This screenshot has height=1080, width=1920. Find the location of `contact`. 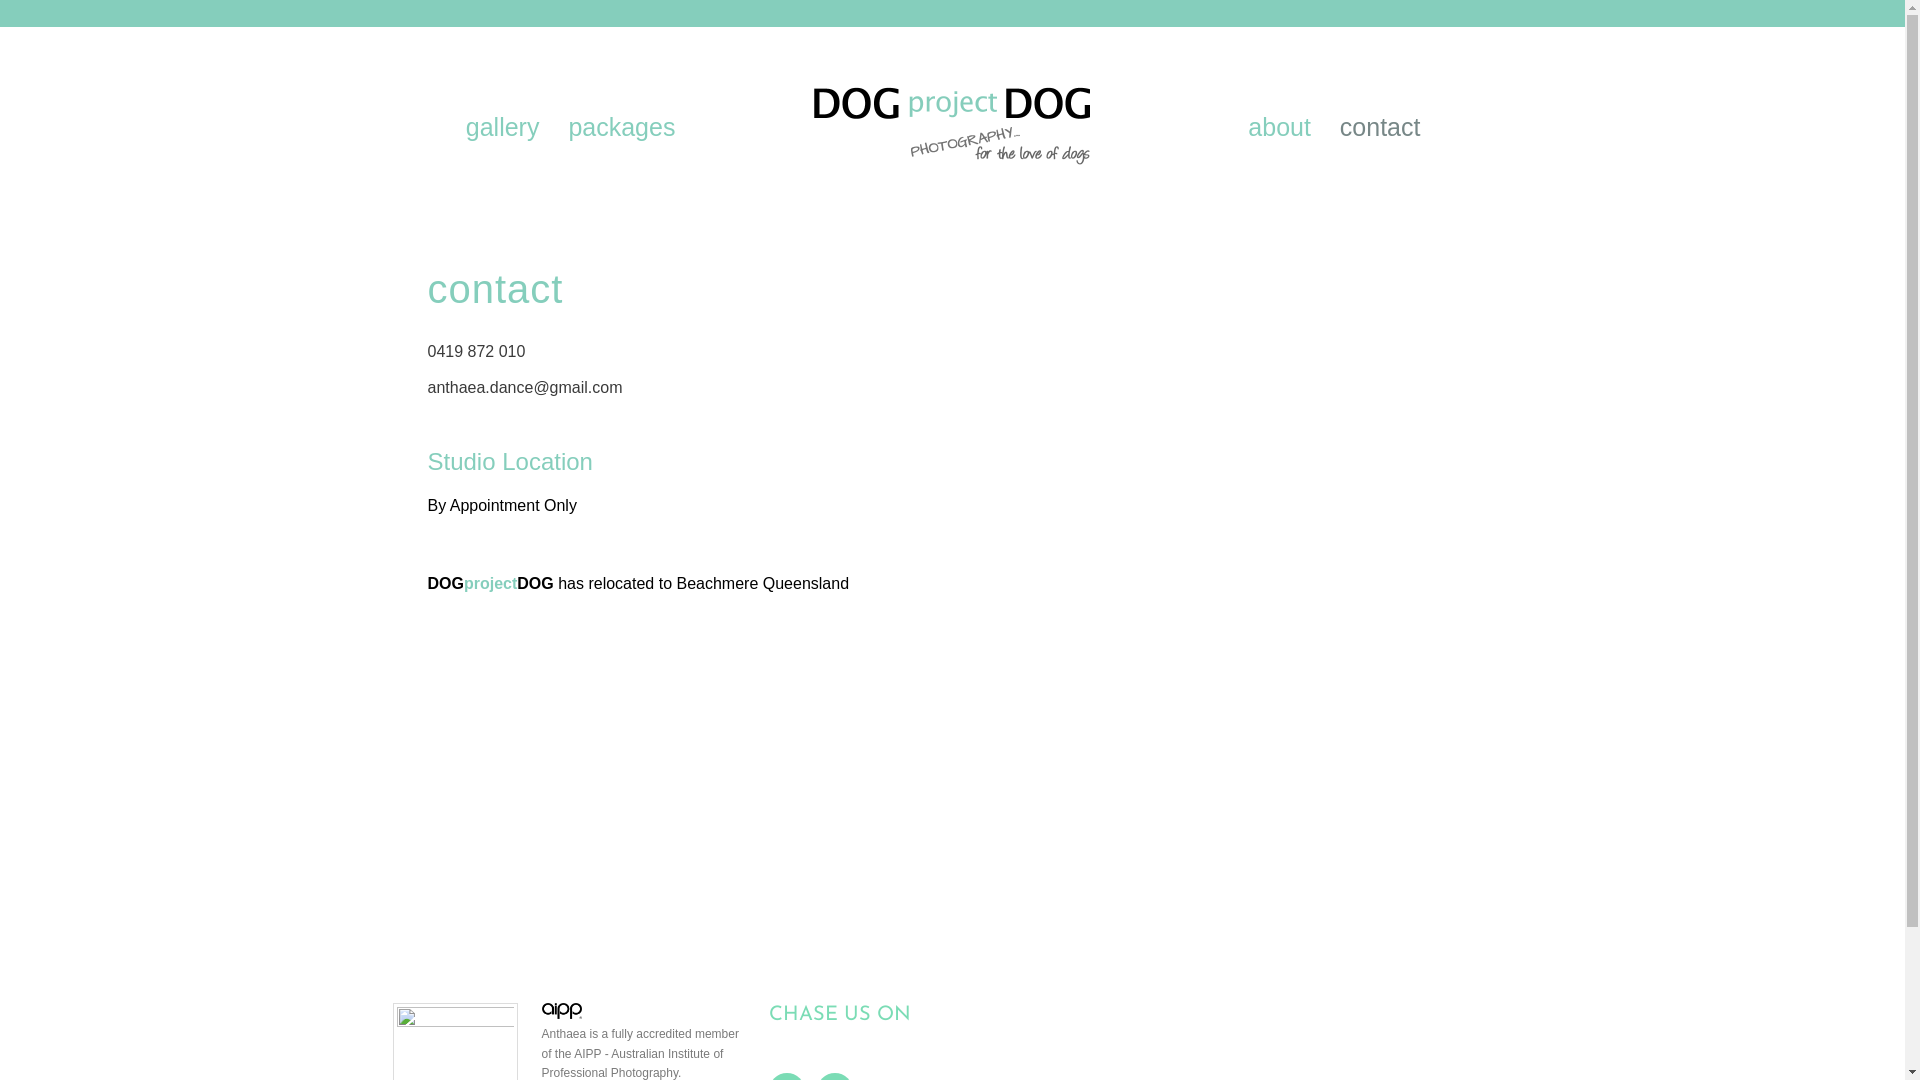

contact is located at coordinates (1380, 126).